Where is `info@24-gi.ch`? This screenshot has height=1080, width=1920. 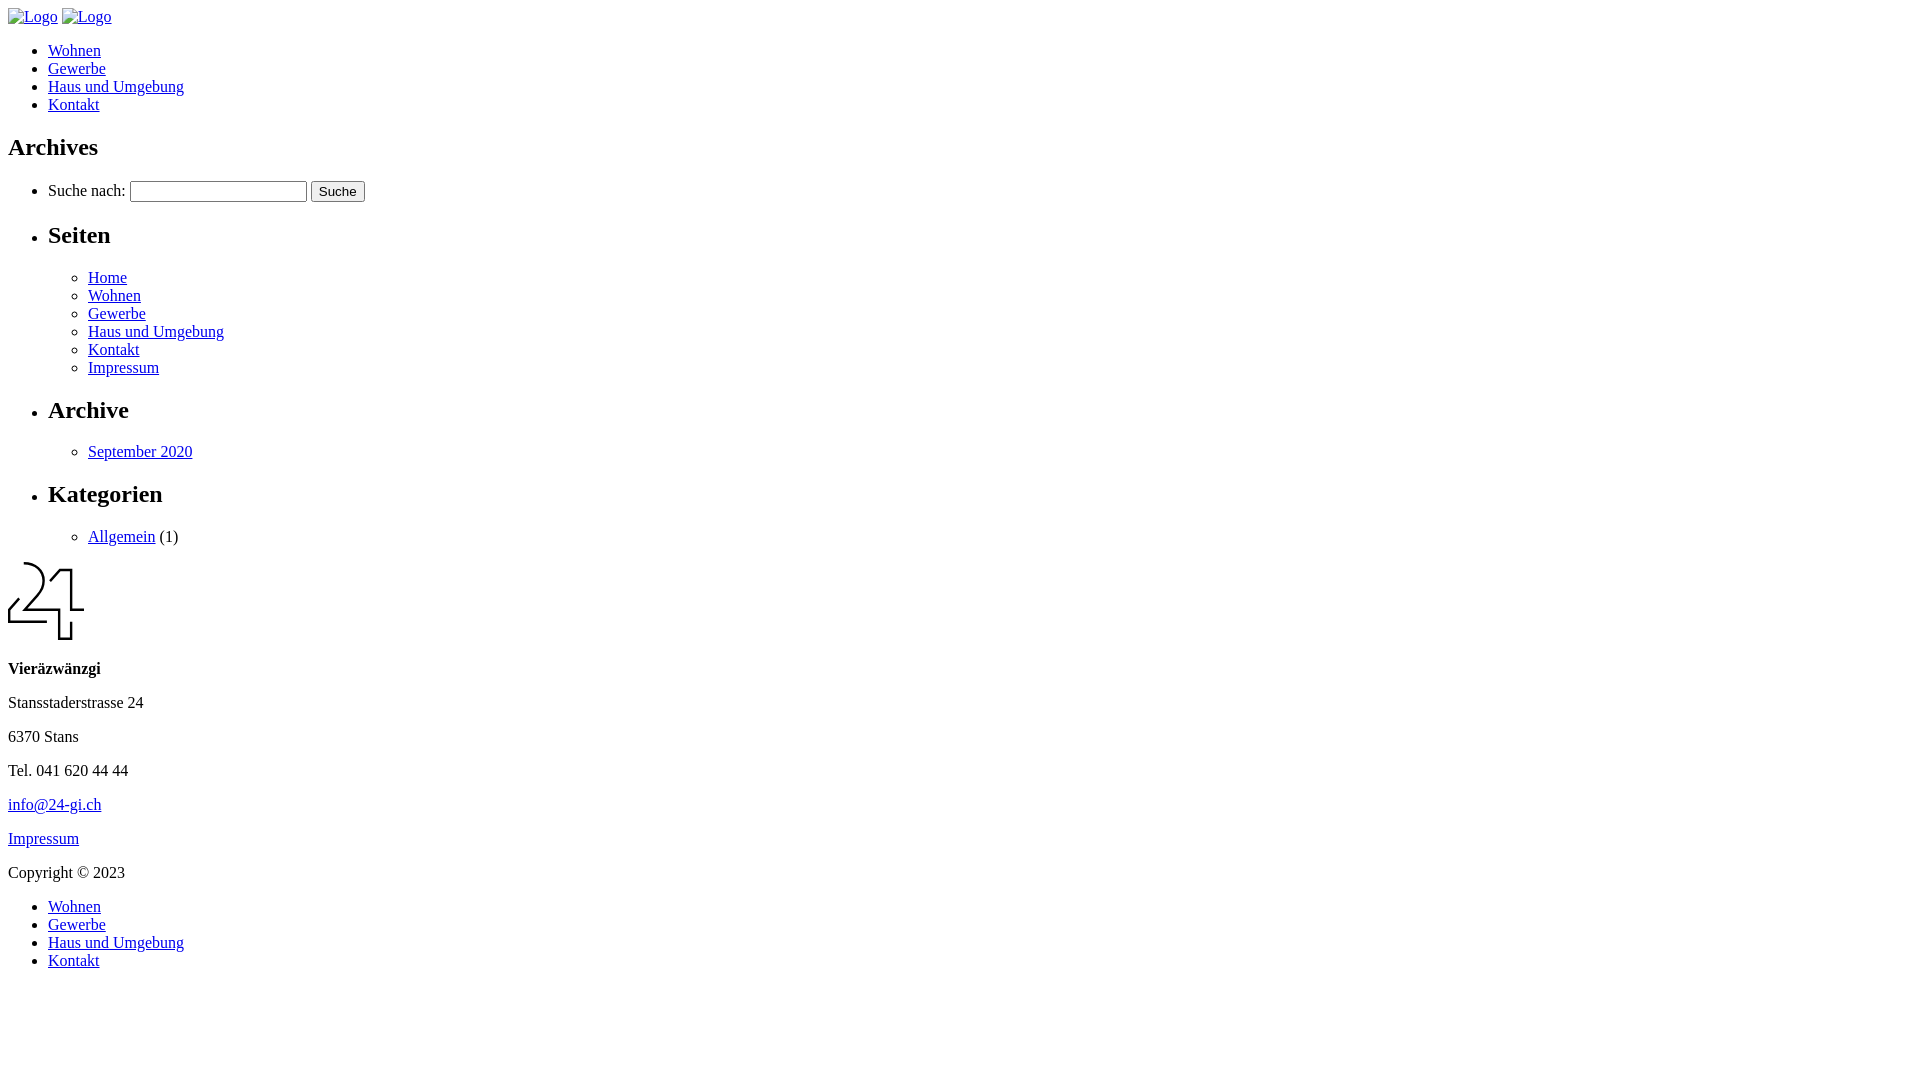 info@24-gi.ch is located at coordinates (54, 804).